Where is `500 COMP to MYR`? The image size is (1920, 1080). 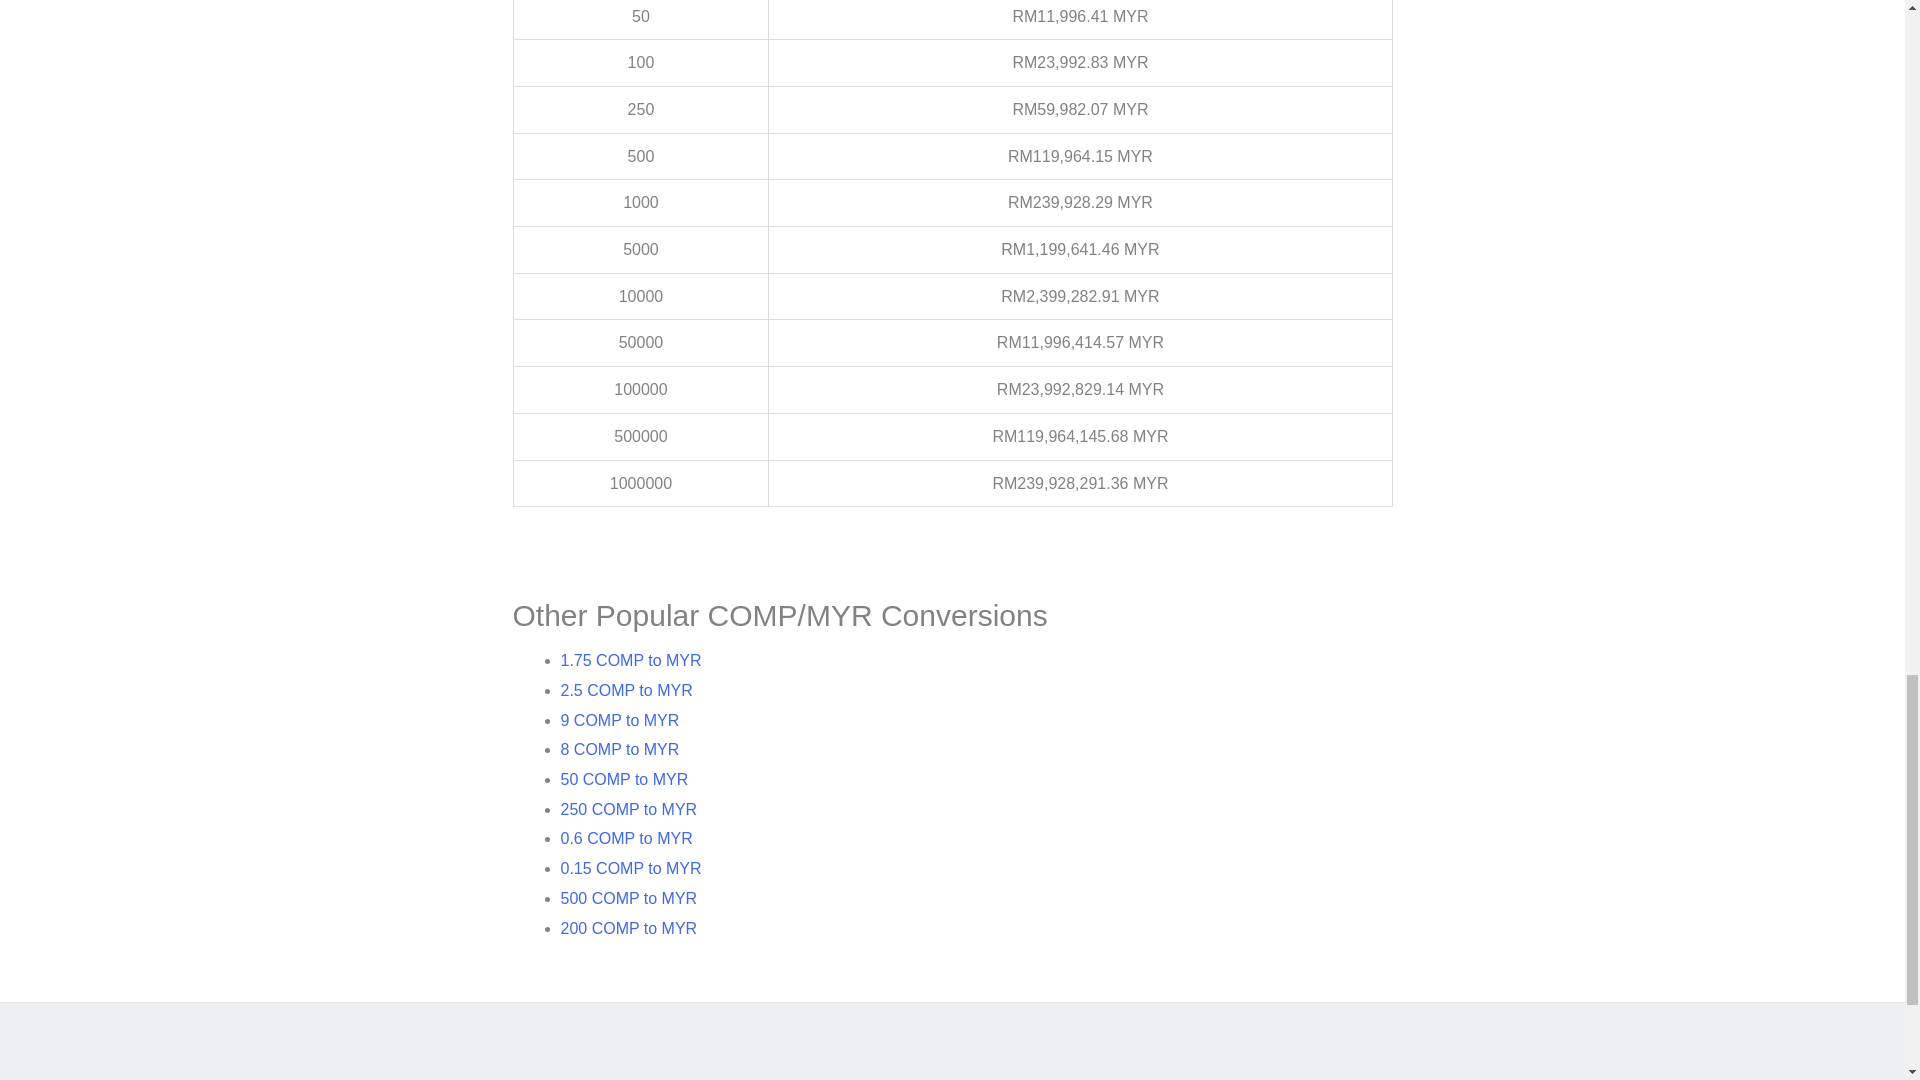
500 COMP to MYR is located at coordinates (628, 898).